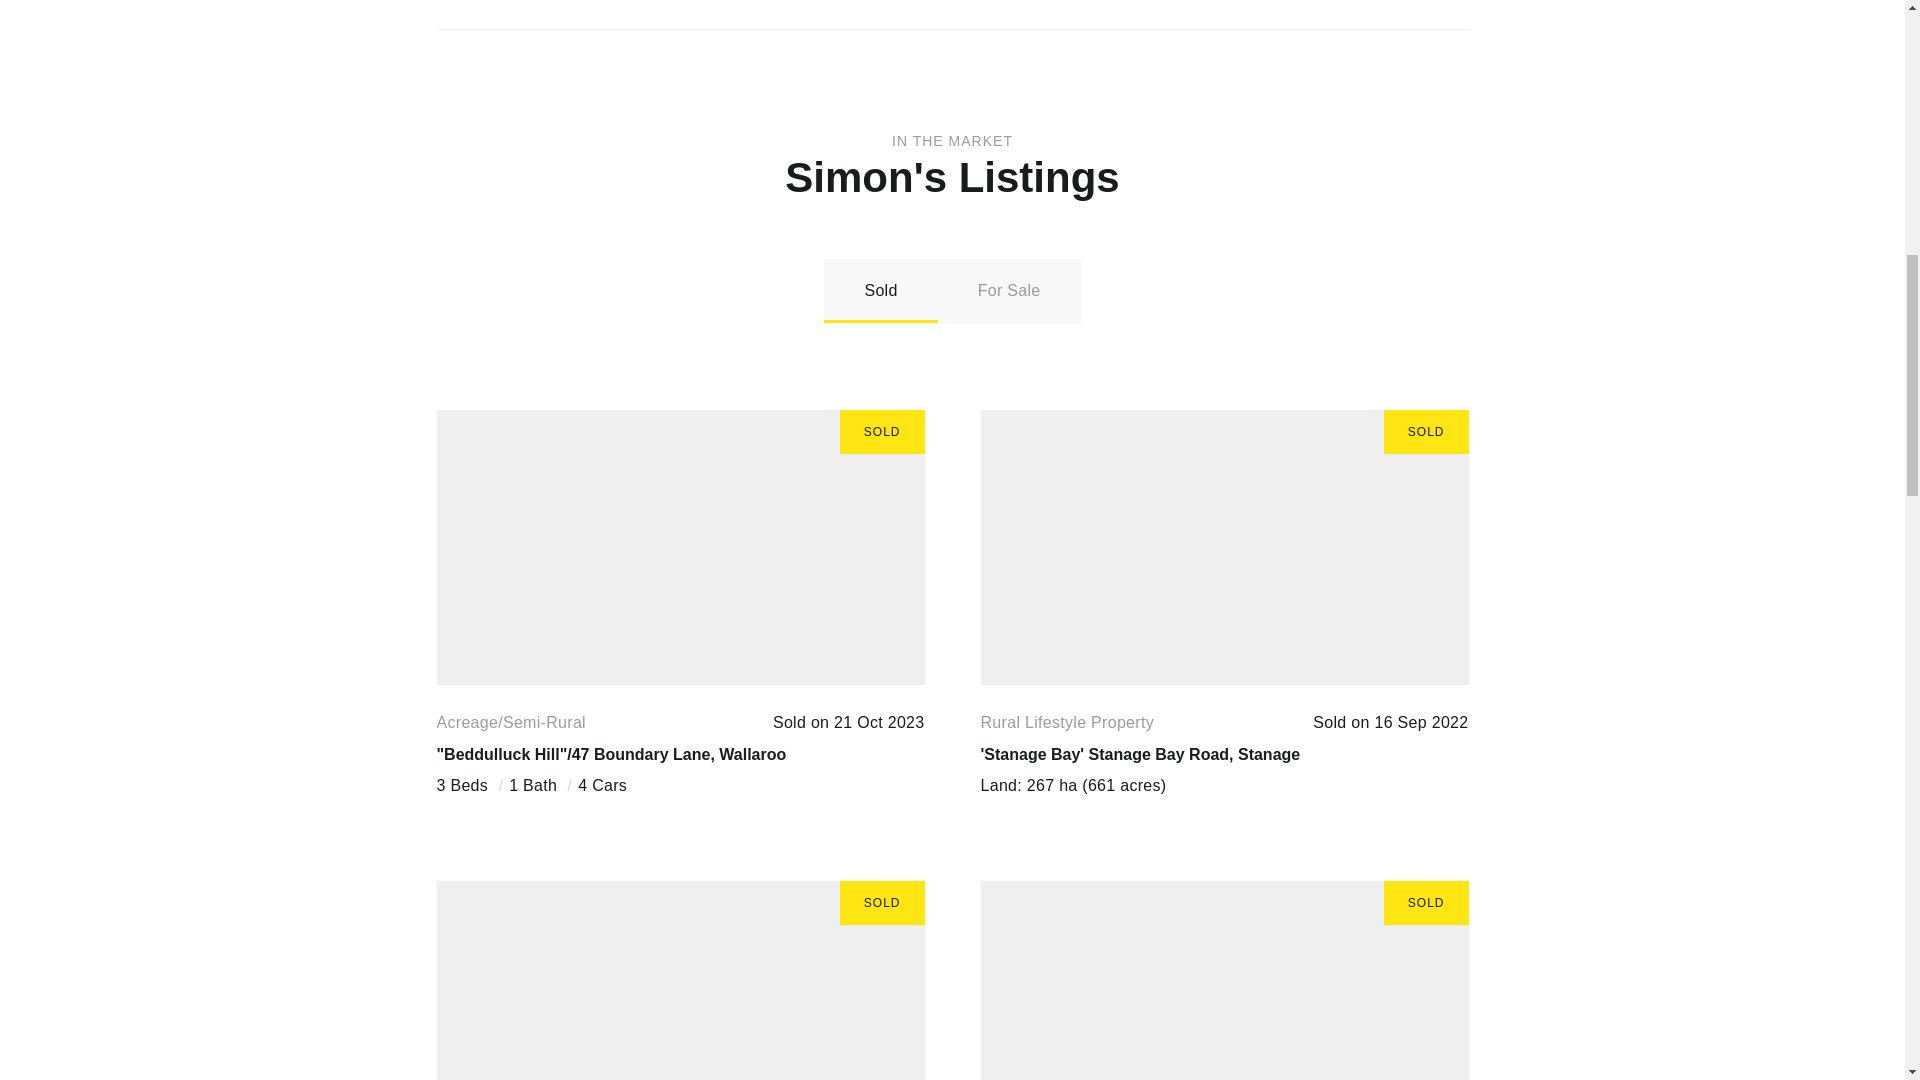 Image resolution: width=1920 pixels, height=1080 pixels. Describe the element at coordinates (1139, 754) in the screenshot. I see `'Stanage Bay' Stanage Bay Road, Stanage` at that location.